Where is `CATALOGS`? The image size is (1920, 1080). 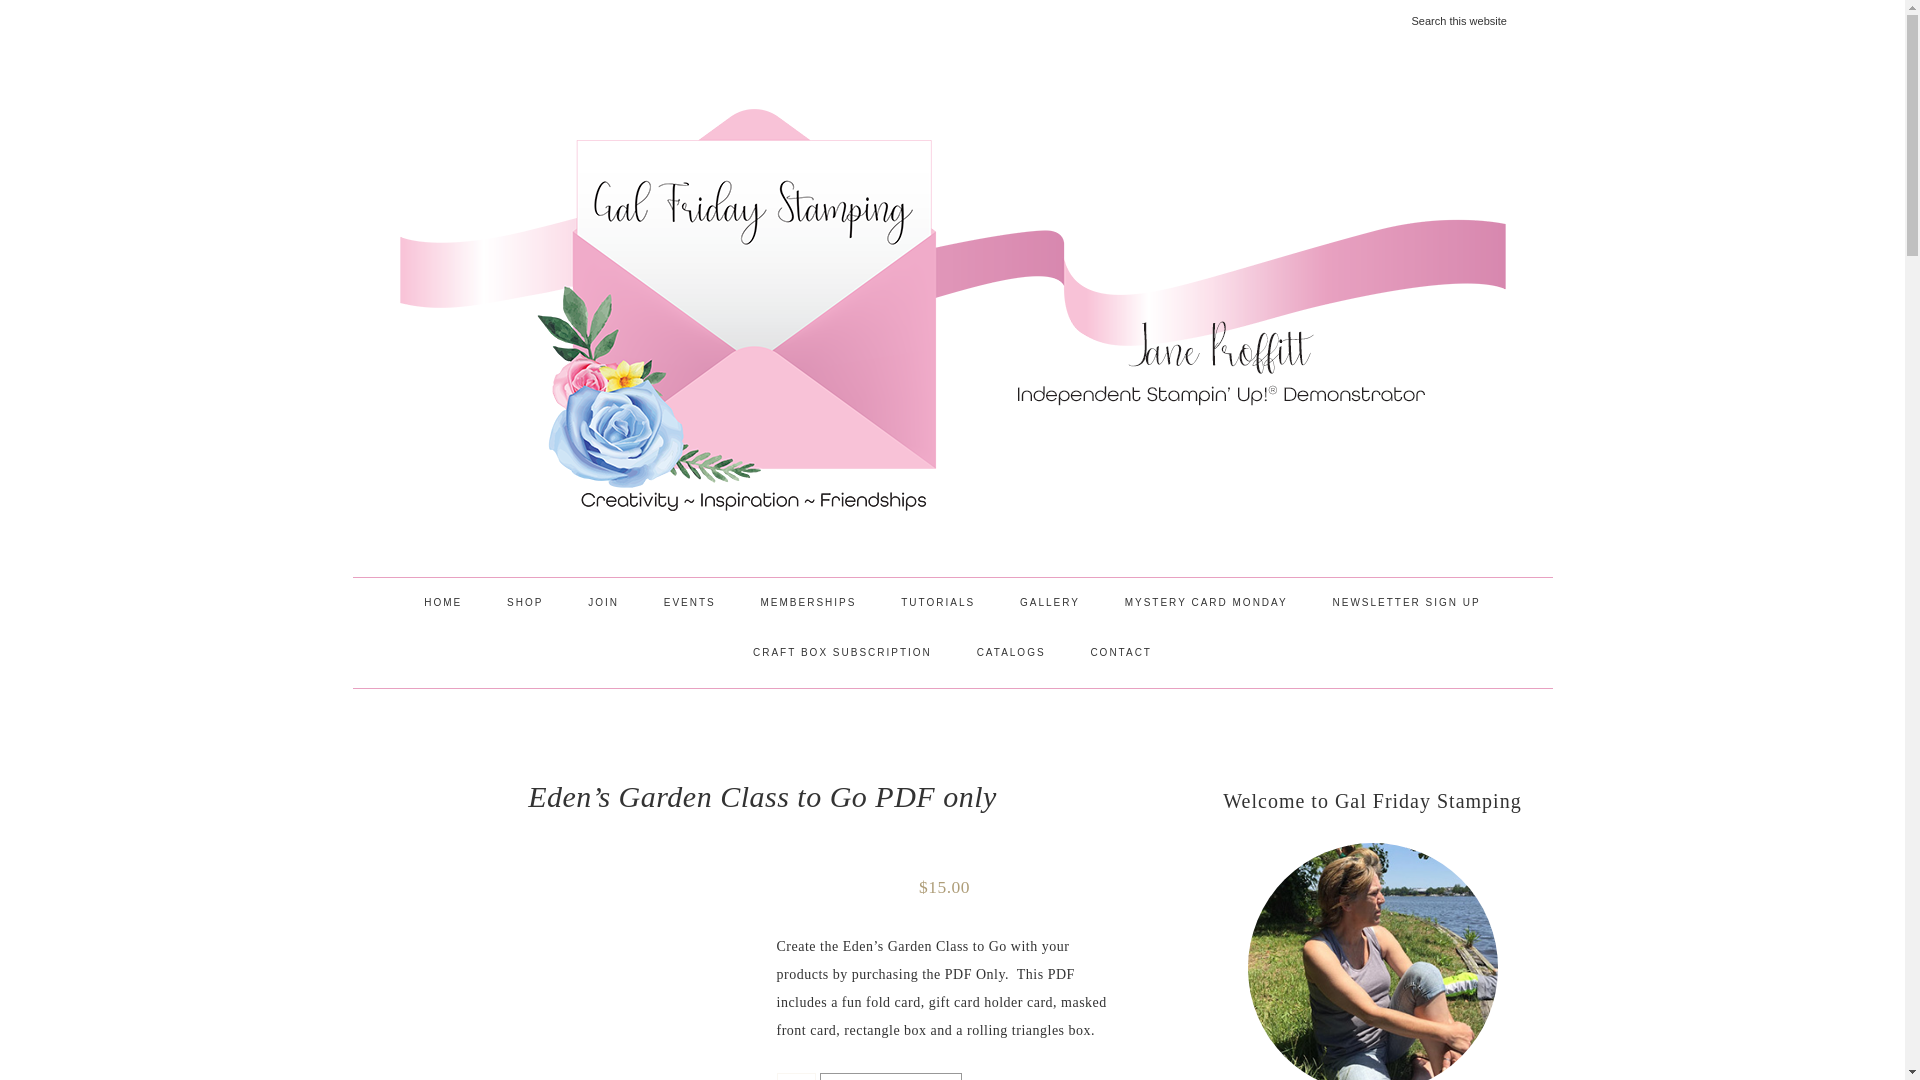 CATALOGS is located at coordinates (1010, 652).